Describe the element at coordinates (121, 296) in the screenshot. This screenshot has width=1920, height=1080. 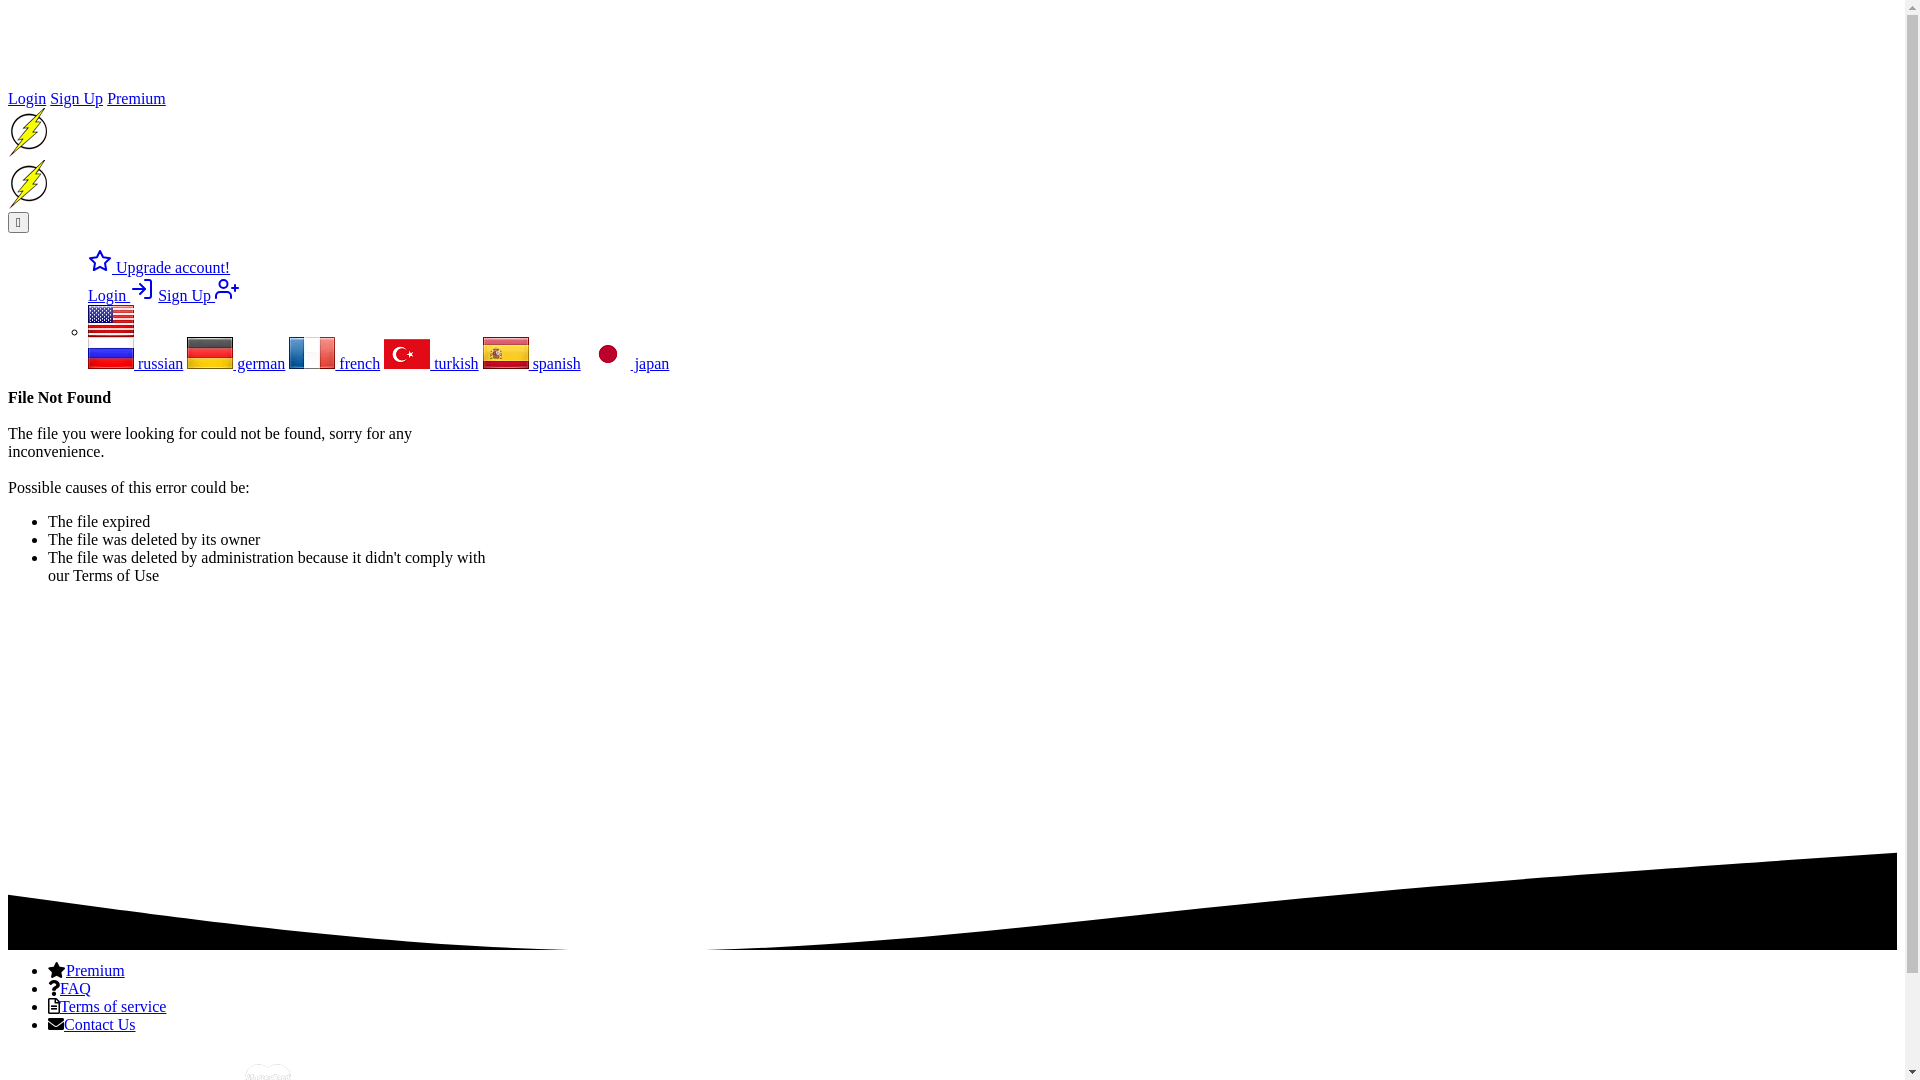
I see `Login` at that location.